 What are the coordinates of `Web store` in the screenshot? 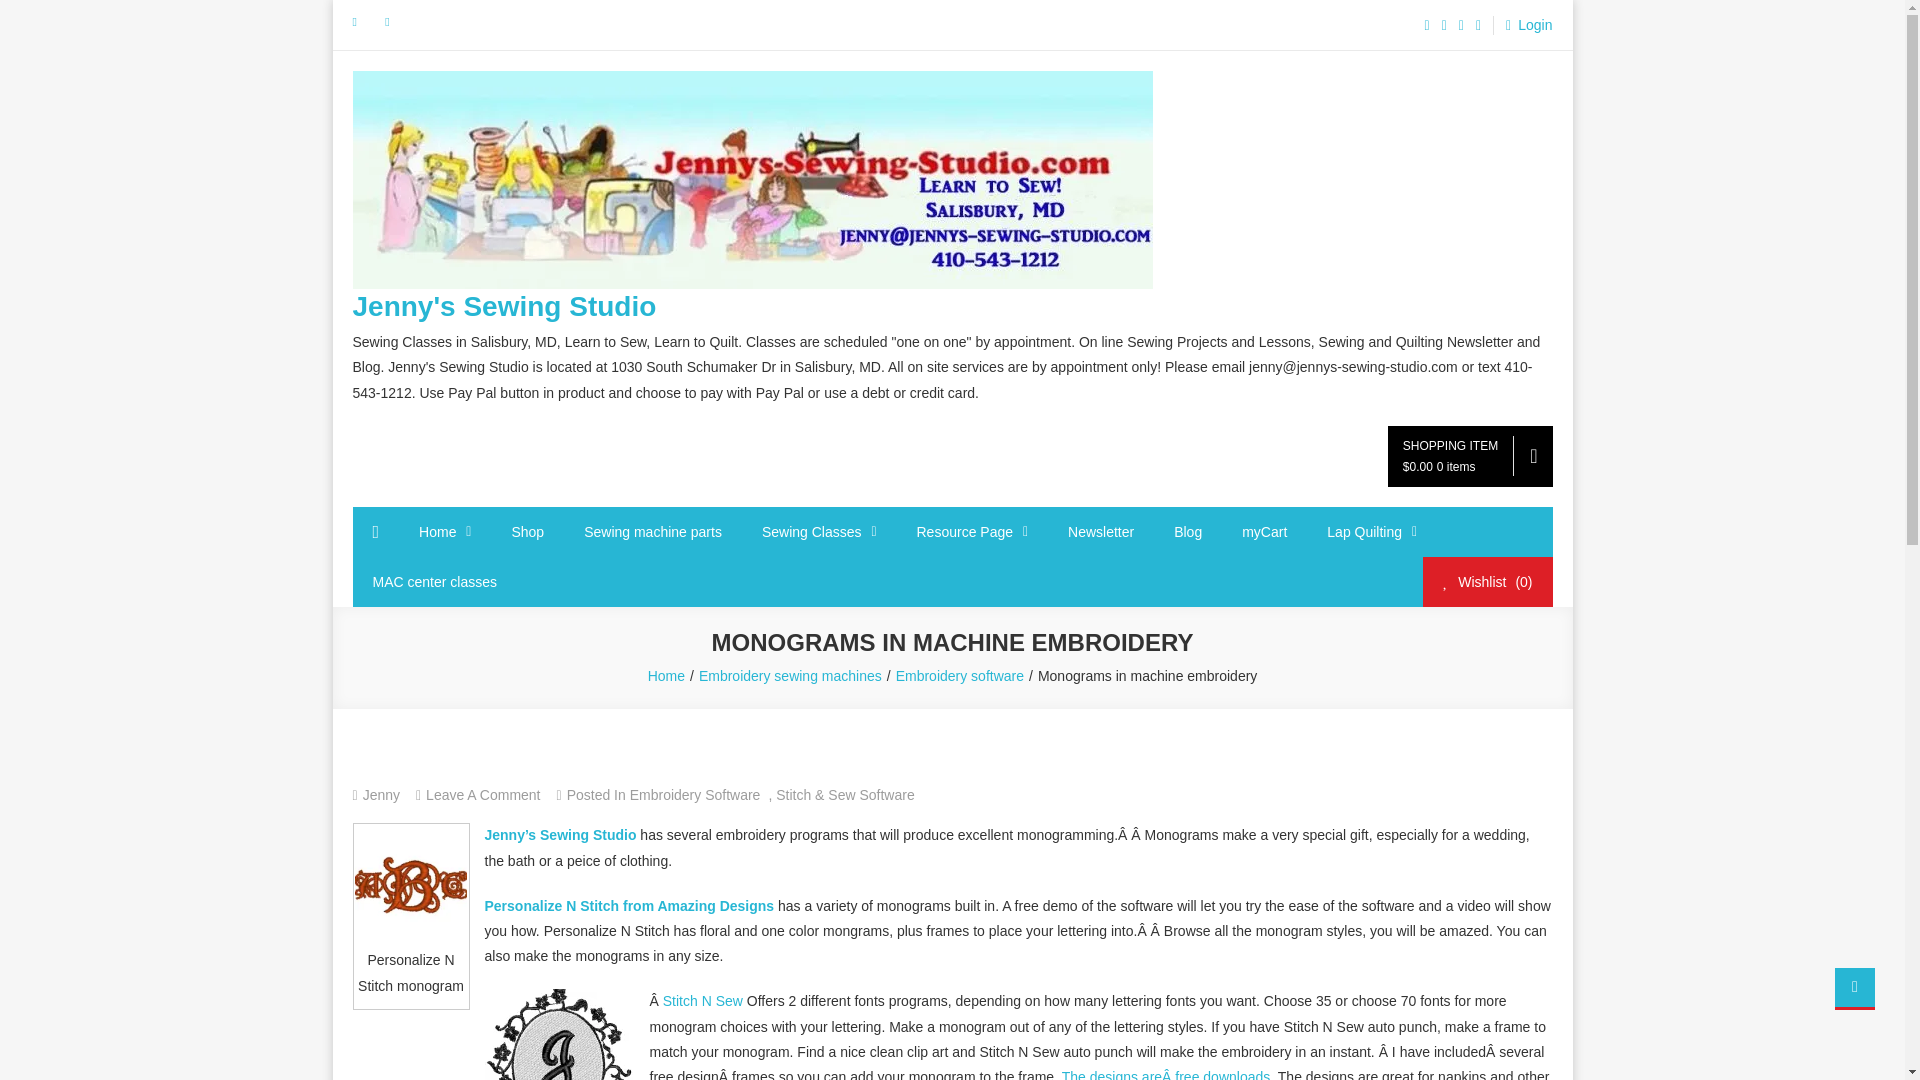 It's located at (528, 532).